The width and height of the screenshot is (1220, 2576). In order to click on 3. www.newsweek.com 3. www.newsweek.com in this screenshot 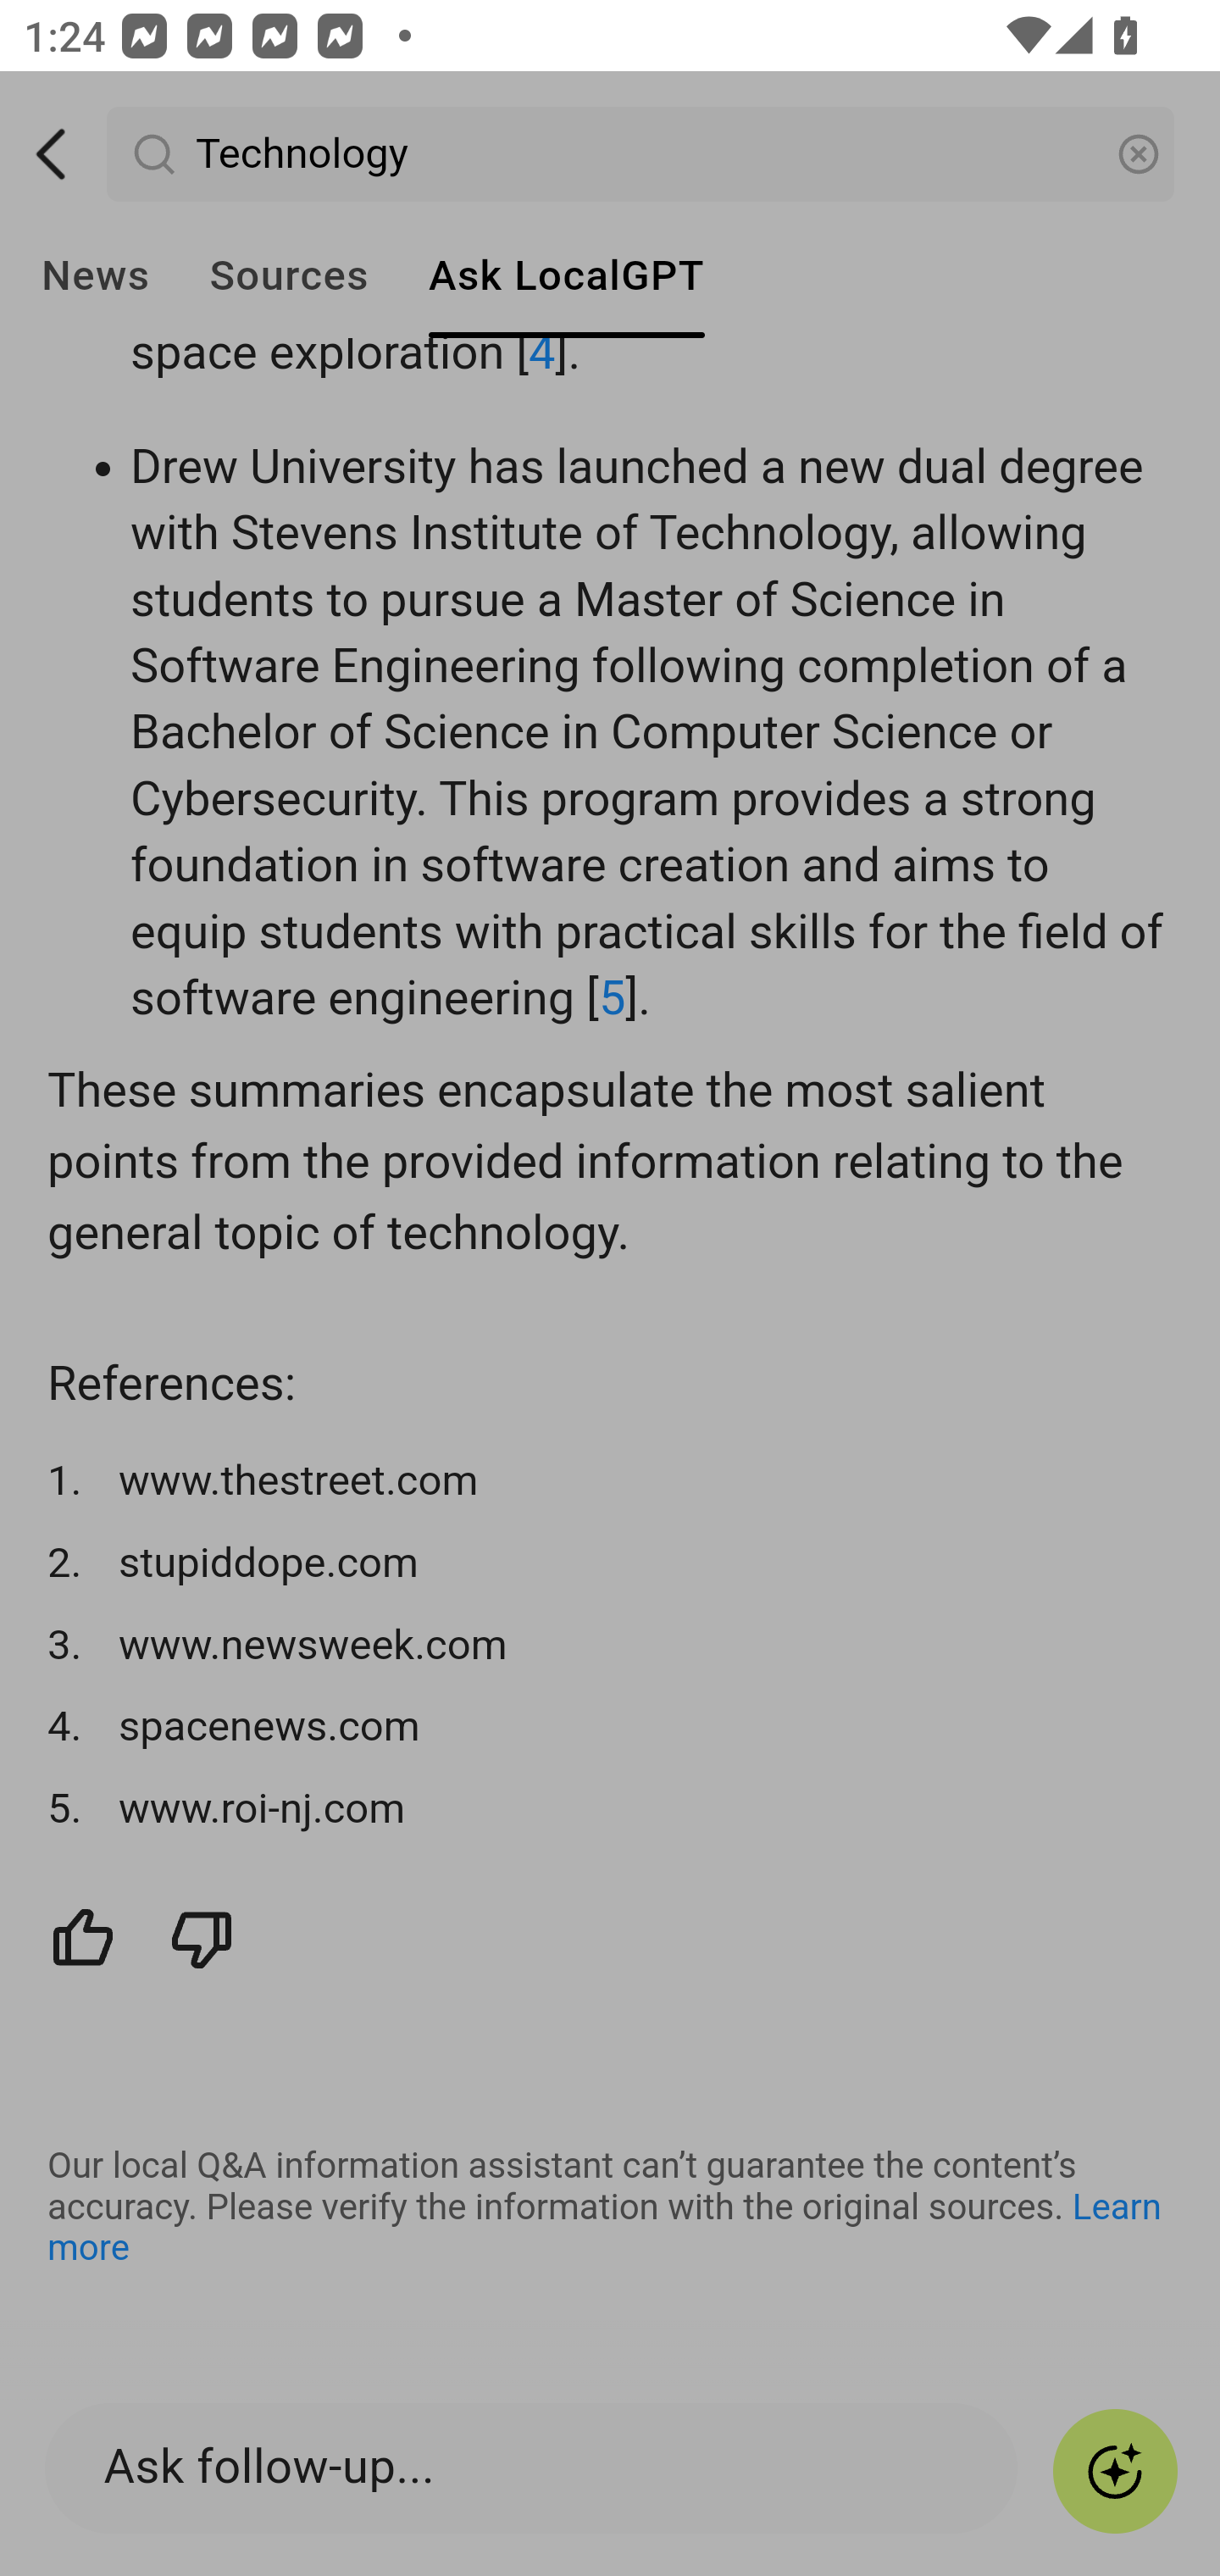, I will do `click(612, 1647)`.